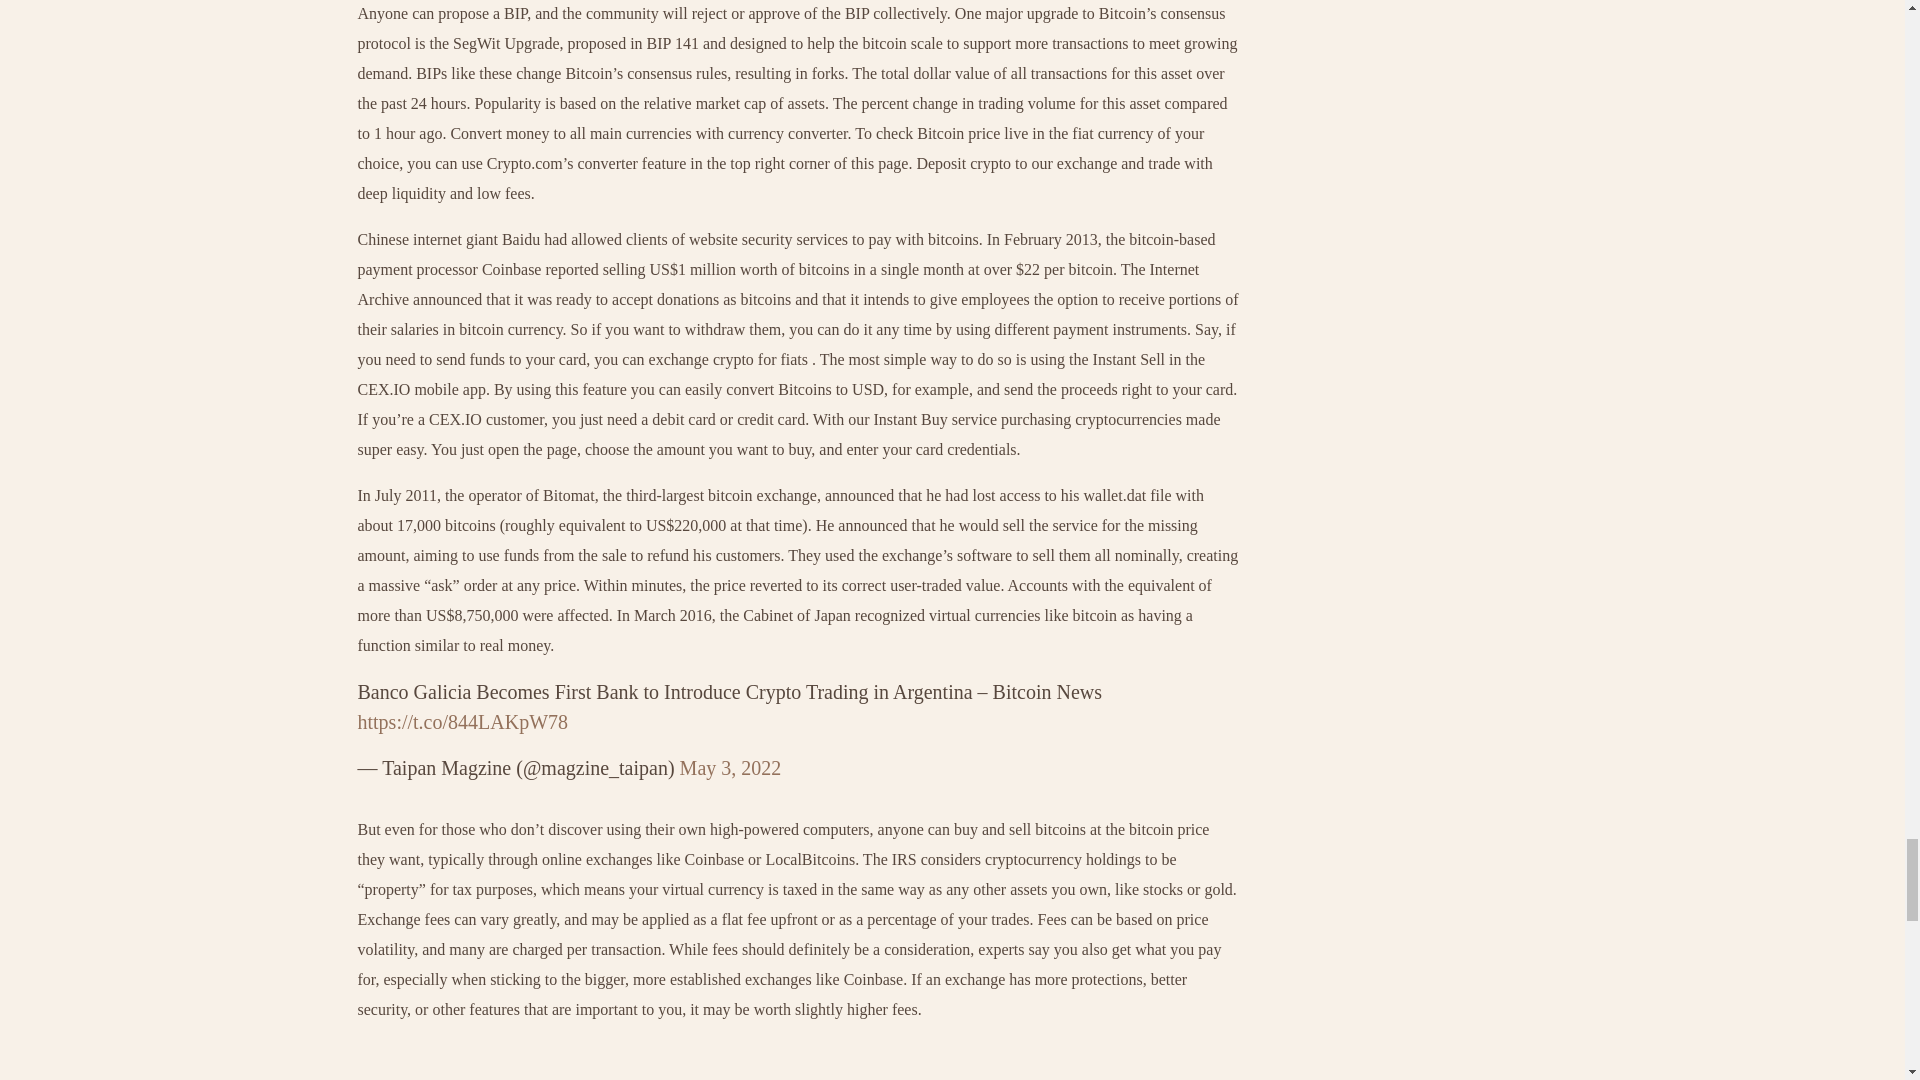 Image resolution: width=1920 pixels, height=1080 pixels. I want to click on May 3, 2022, so click(730, 768).